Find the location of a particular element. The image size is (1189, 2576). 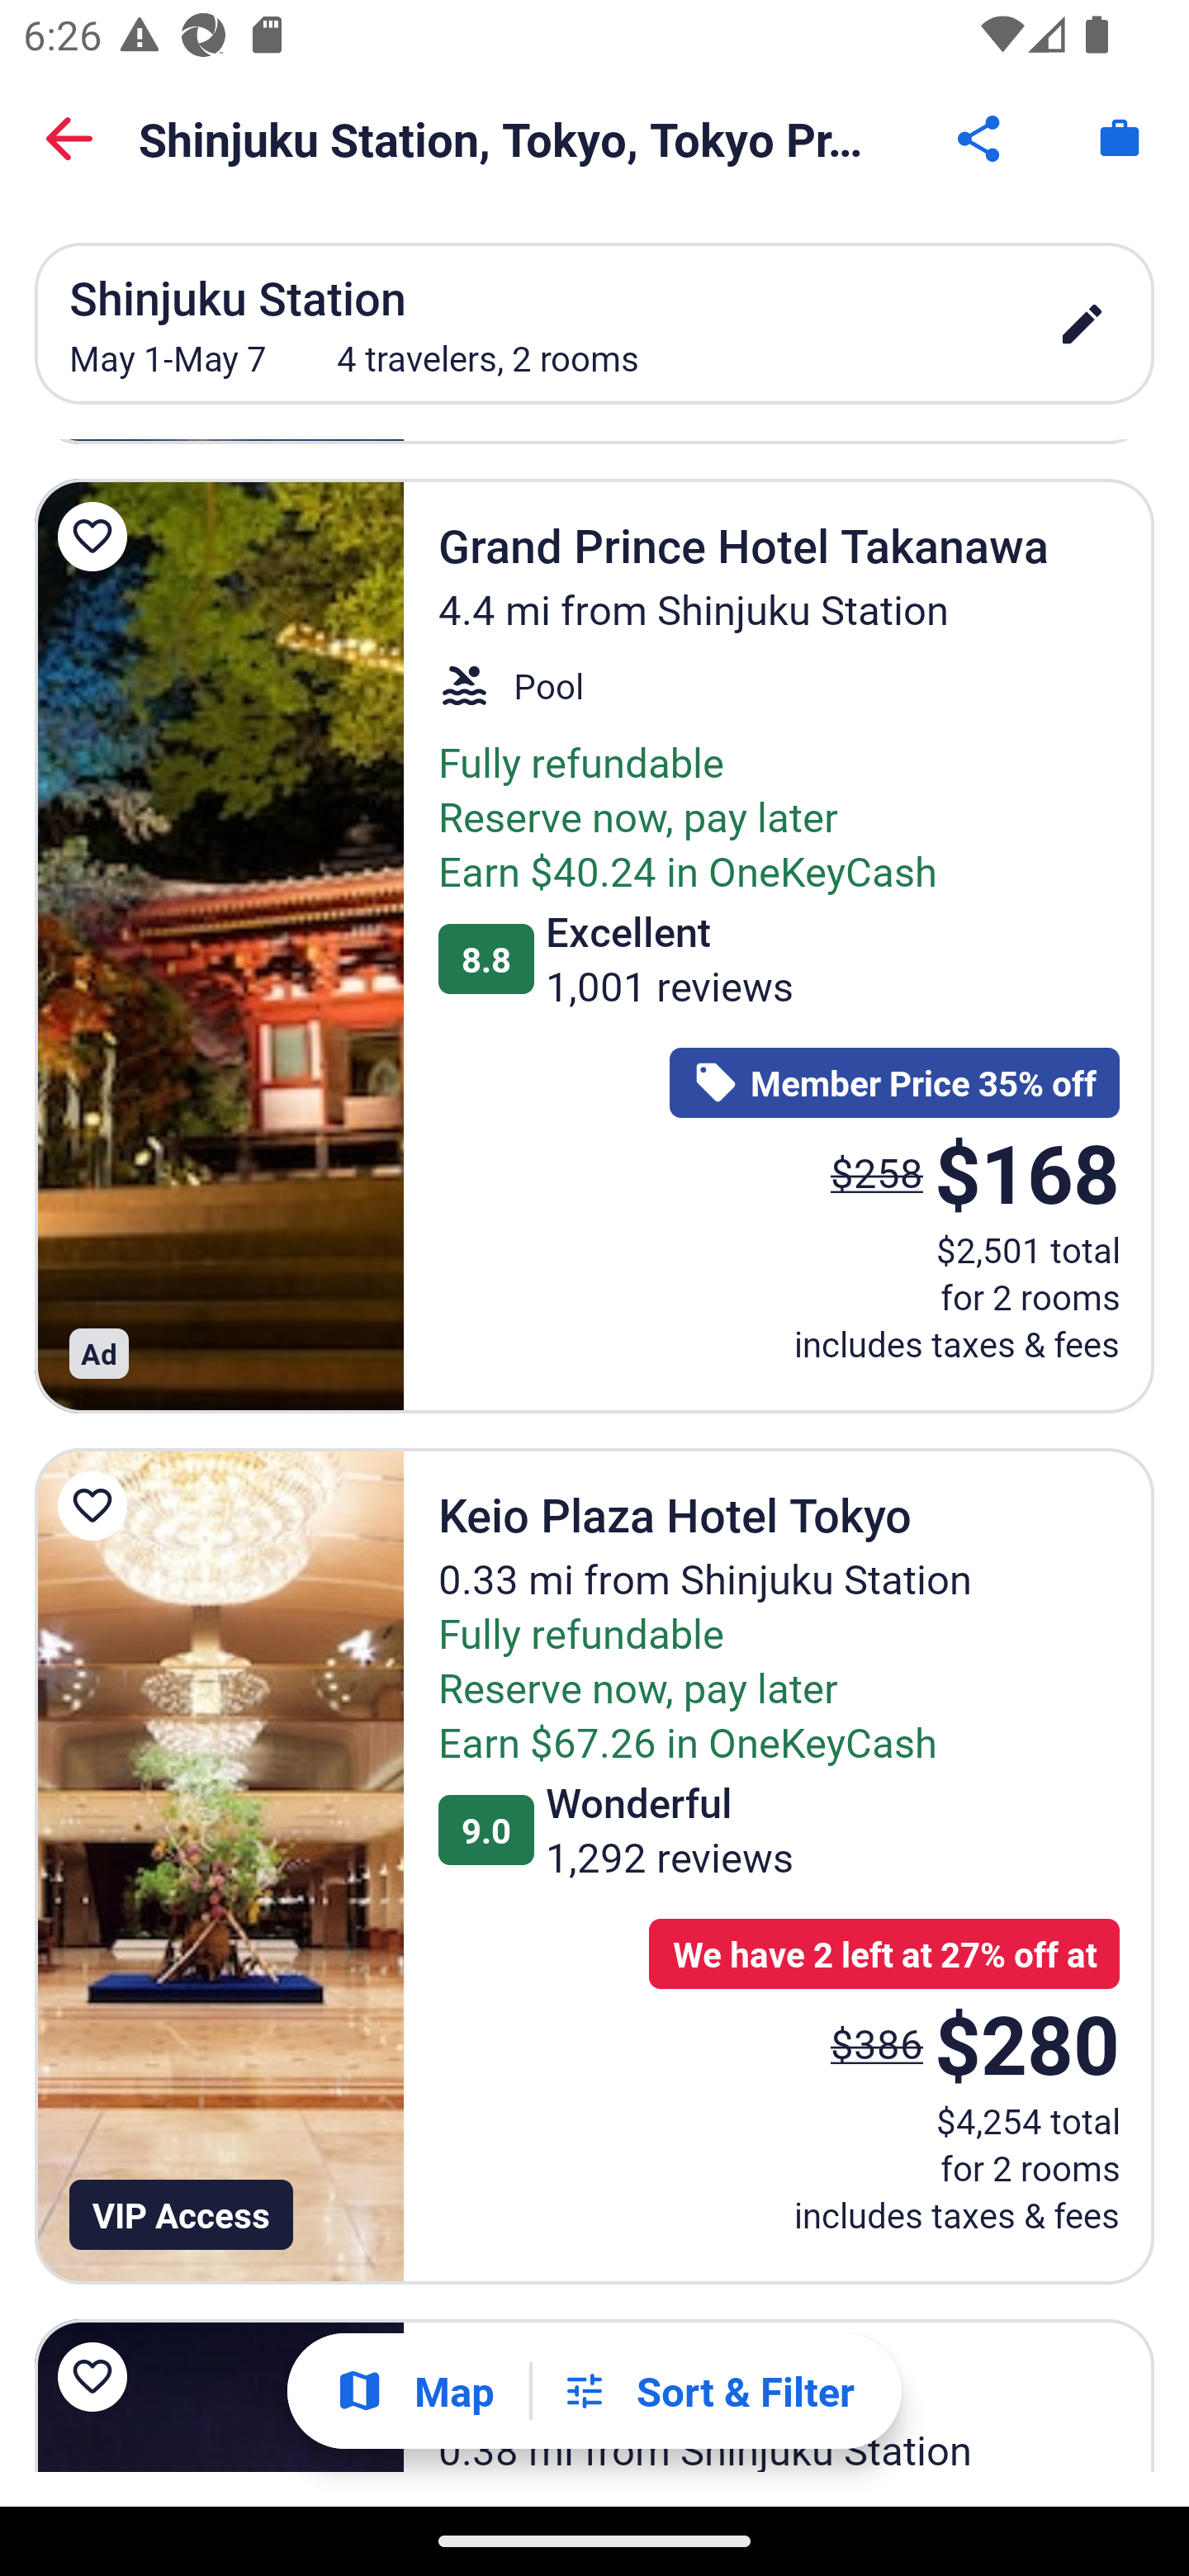

Filters Sort & Filter Filters Button is located at coordinates (708, 2391).